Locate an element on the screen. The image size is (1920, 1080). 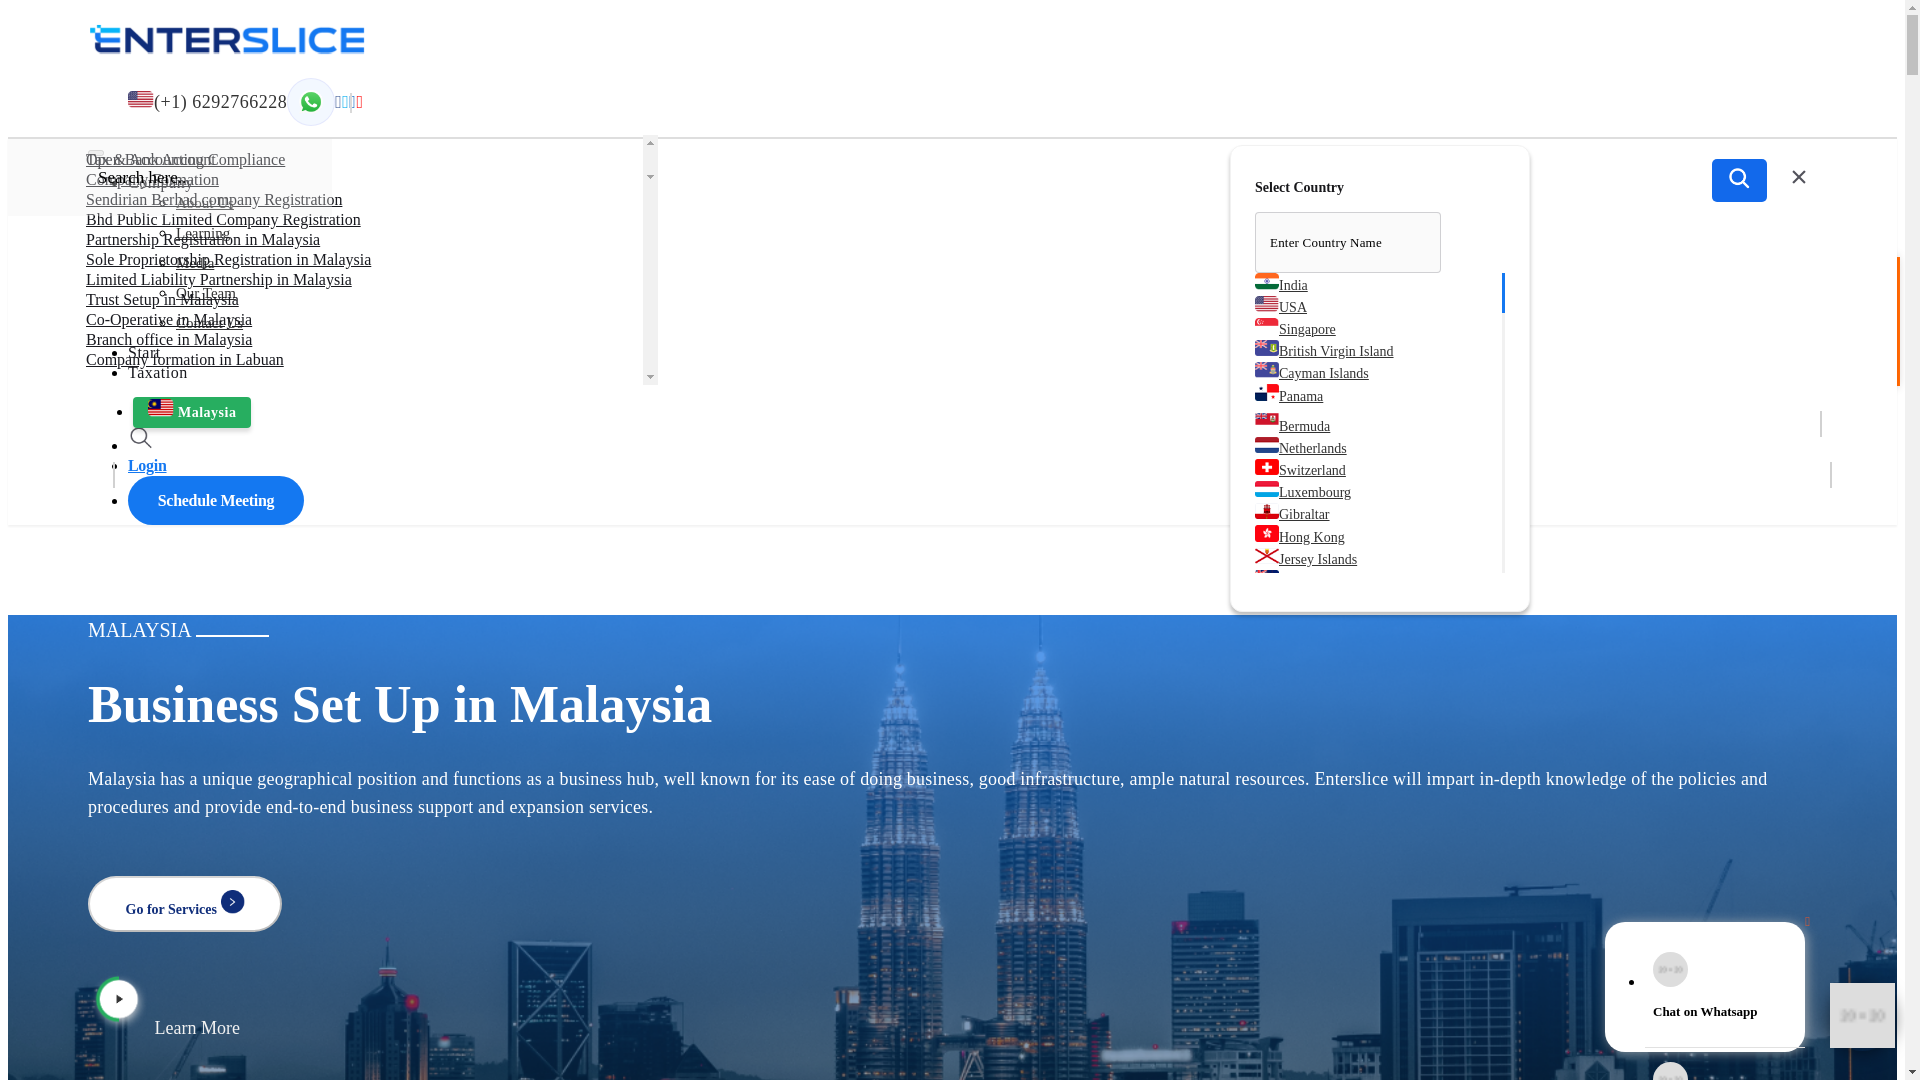
Panama is located at coordinates (1288, 392).